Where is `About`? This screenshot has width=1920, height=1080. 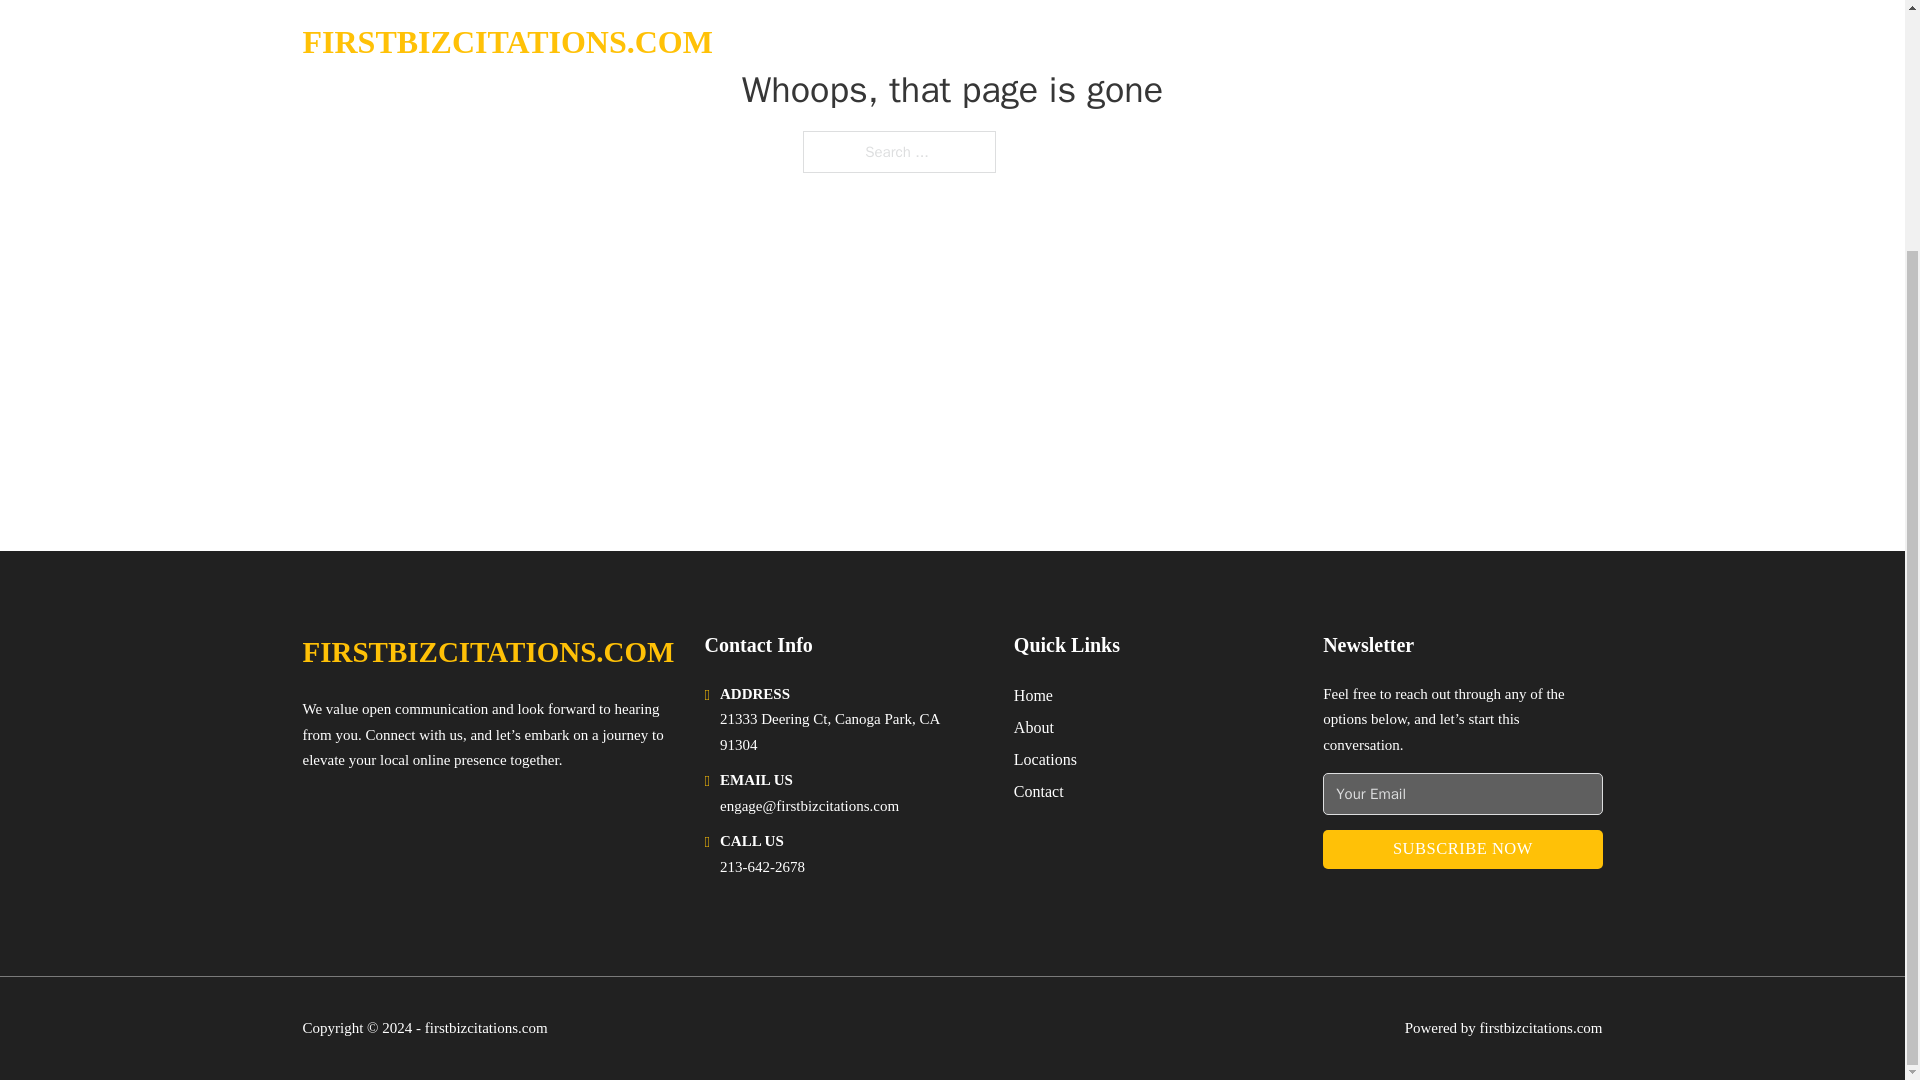
About is located at coordinates (1034, 726).